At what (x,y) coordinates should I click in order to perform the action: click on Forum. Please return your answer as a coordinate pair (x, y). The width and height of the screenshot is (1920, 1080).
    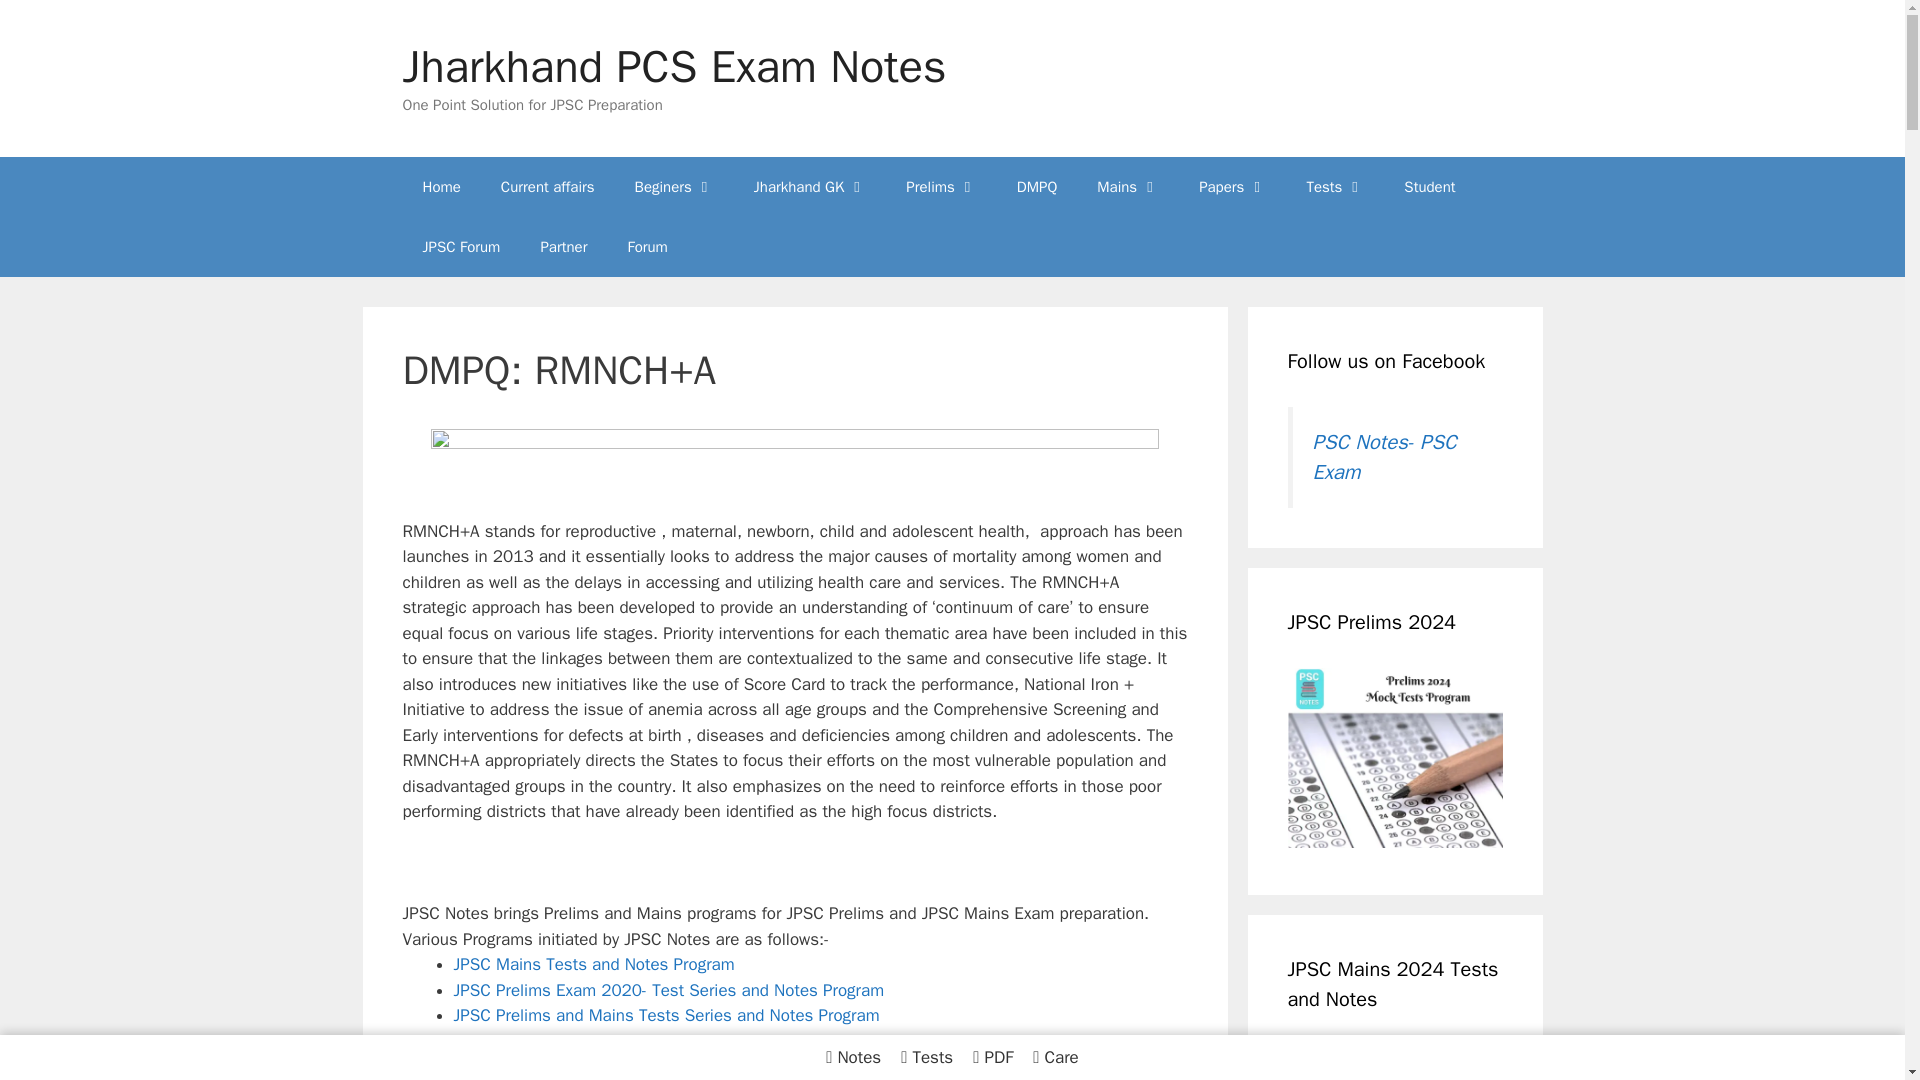
    Looking at the image, I should click on (646, 246).